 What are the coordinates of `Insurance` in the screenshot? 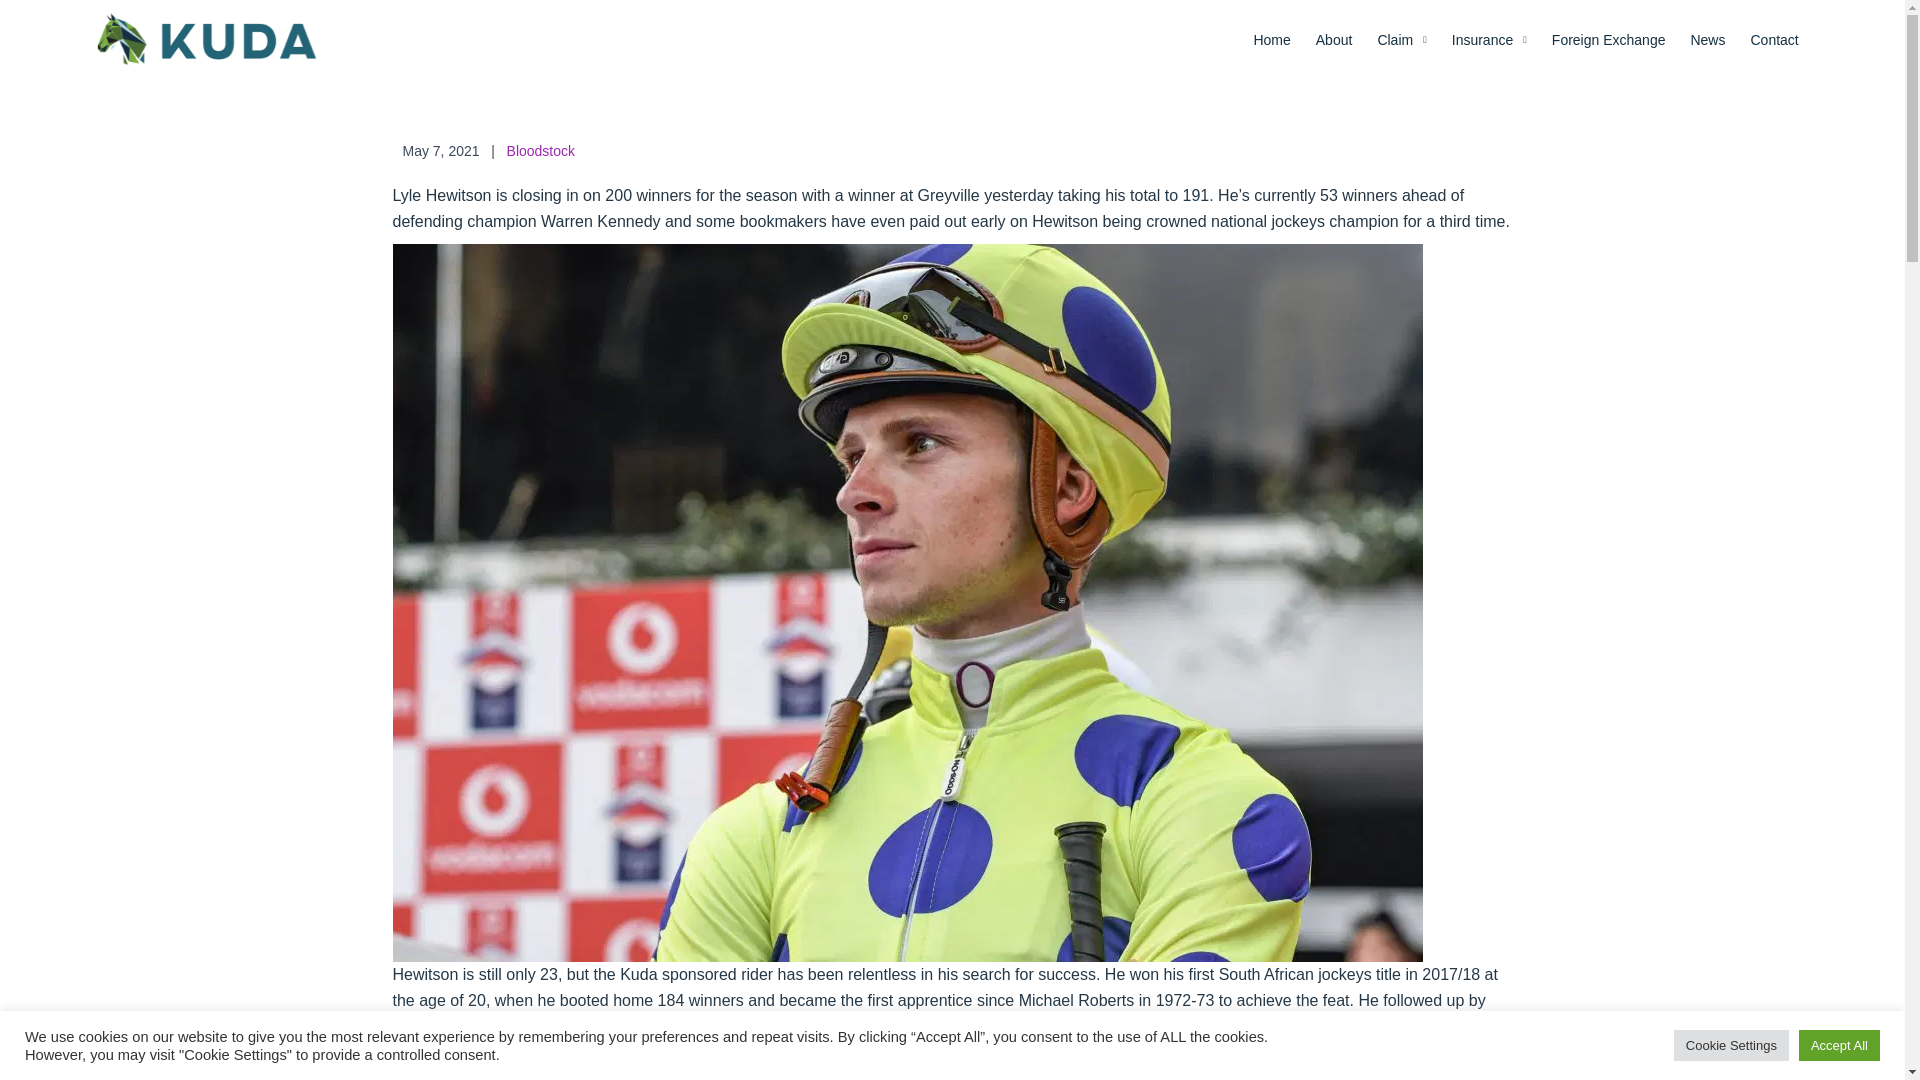 It's located at (1489, 40).